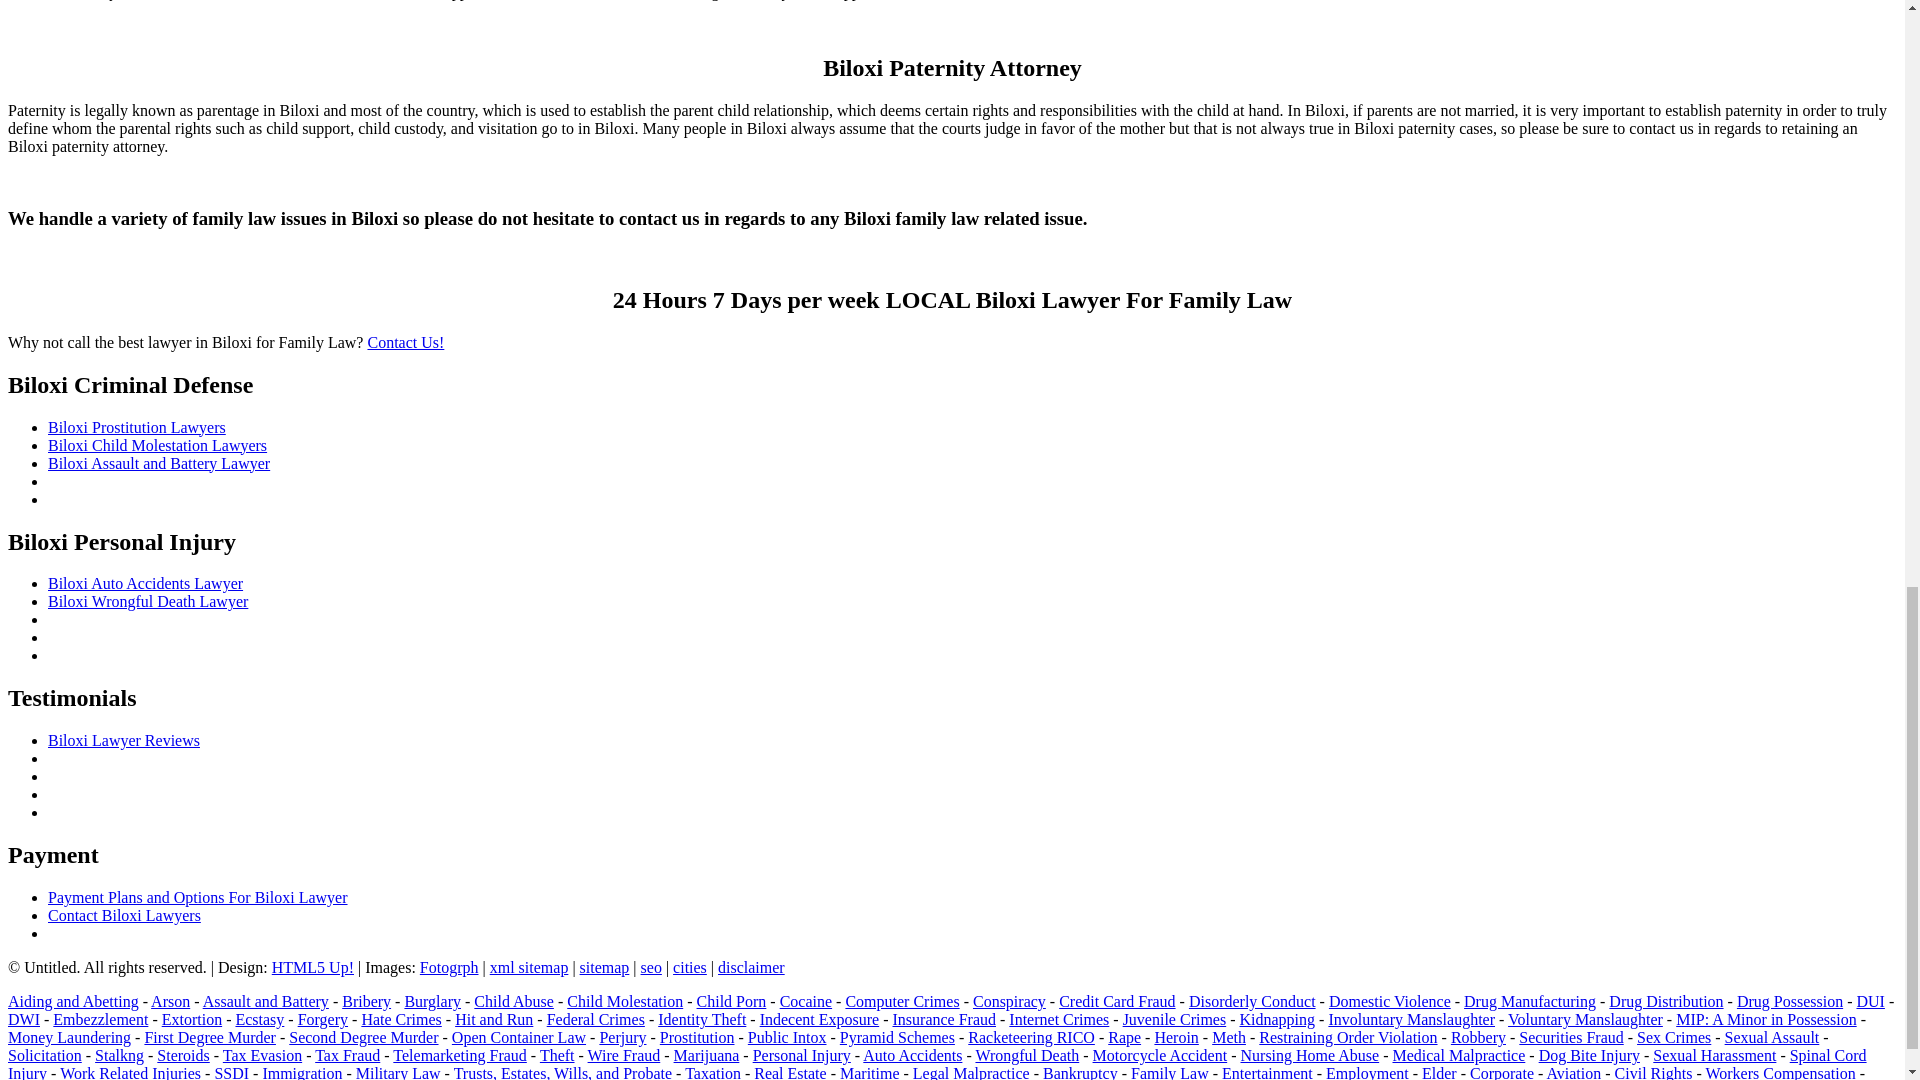  Describe the element at coordinates (624, 1000) in the screenshot. I see `Child Molestation` at that location.